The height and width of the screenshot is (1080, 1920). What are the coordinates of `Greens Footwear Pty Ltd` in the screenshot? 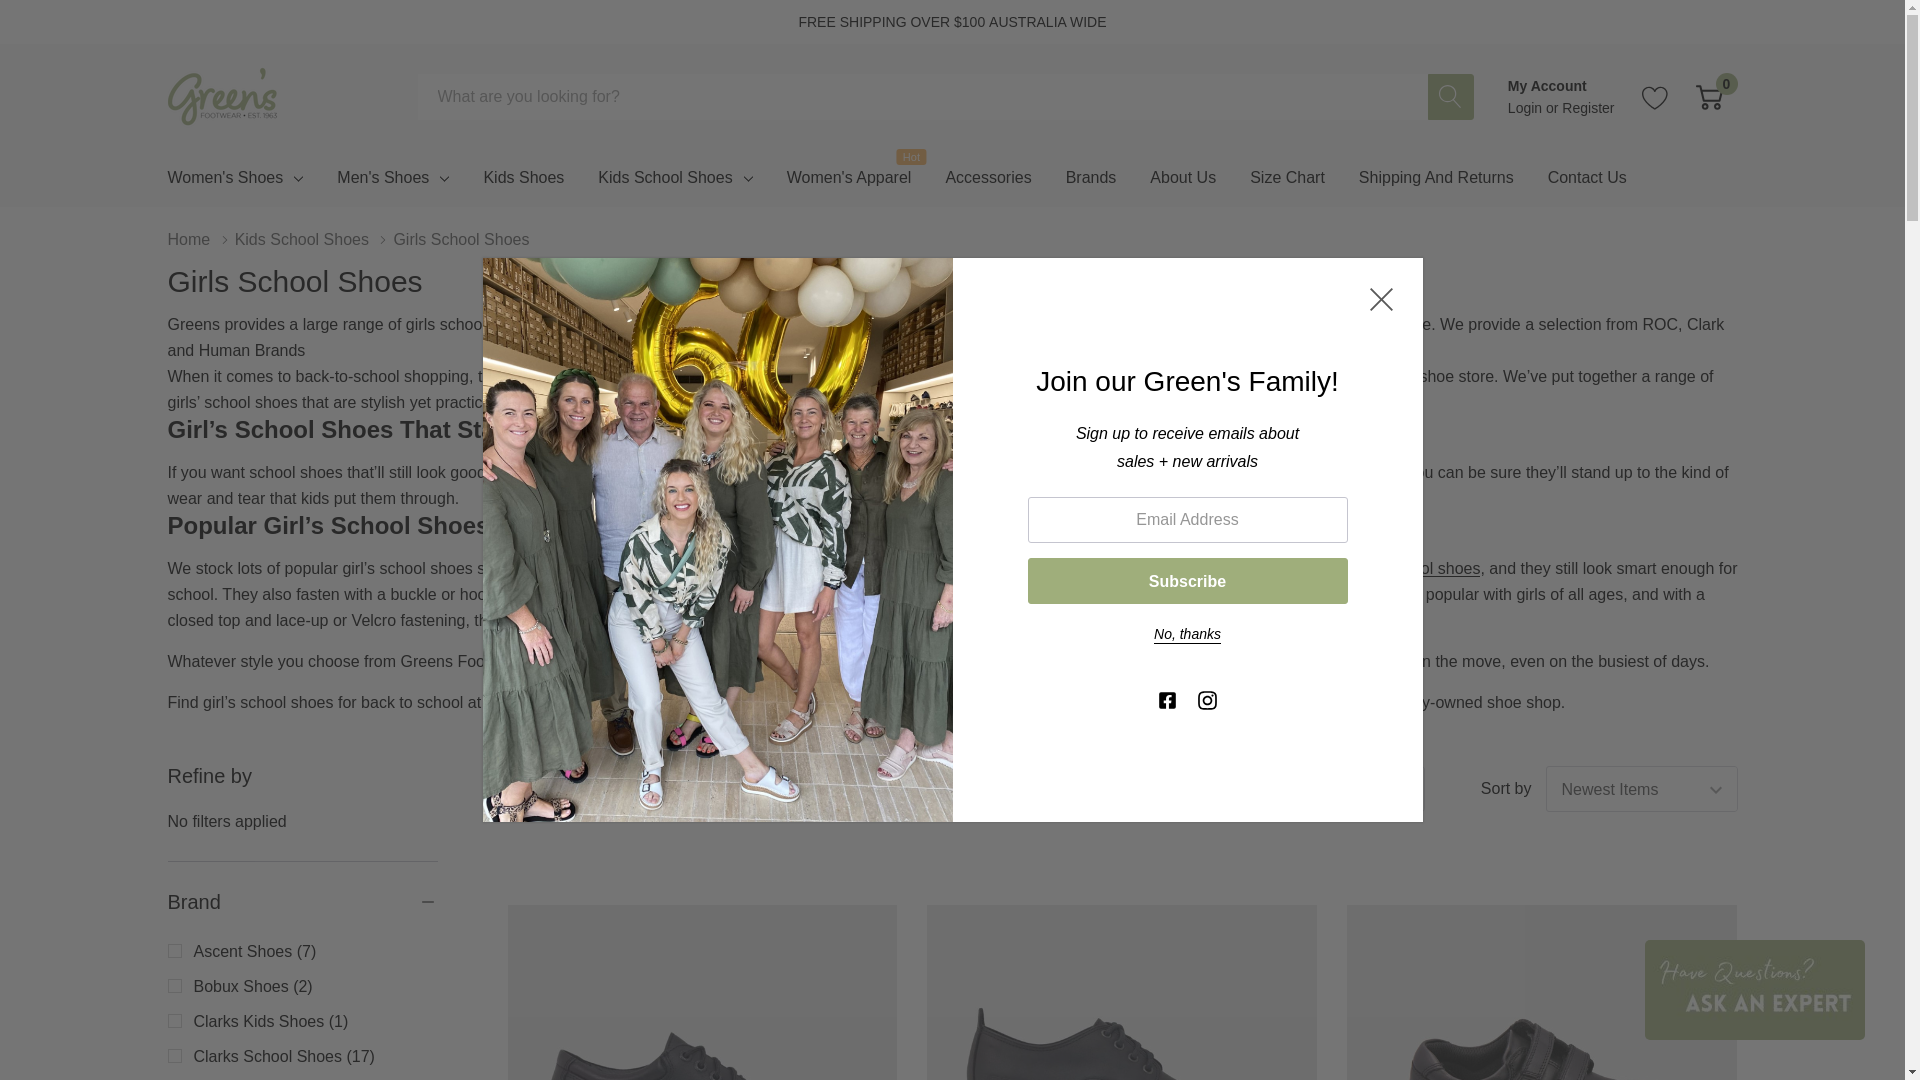 It's located at (224, 96).